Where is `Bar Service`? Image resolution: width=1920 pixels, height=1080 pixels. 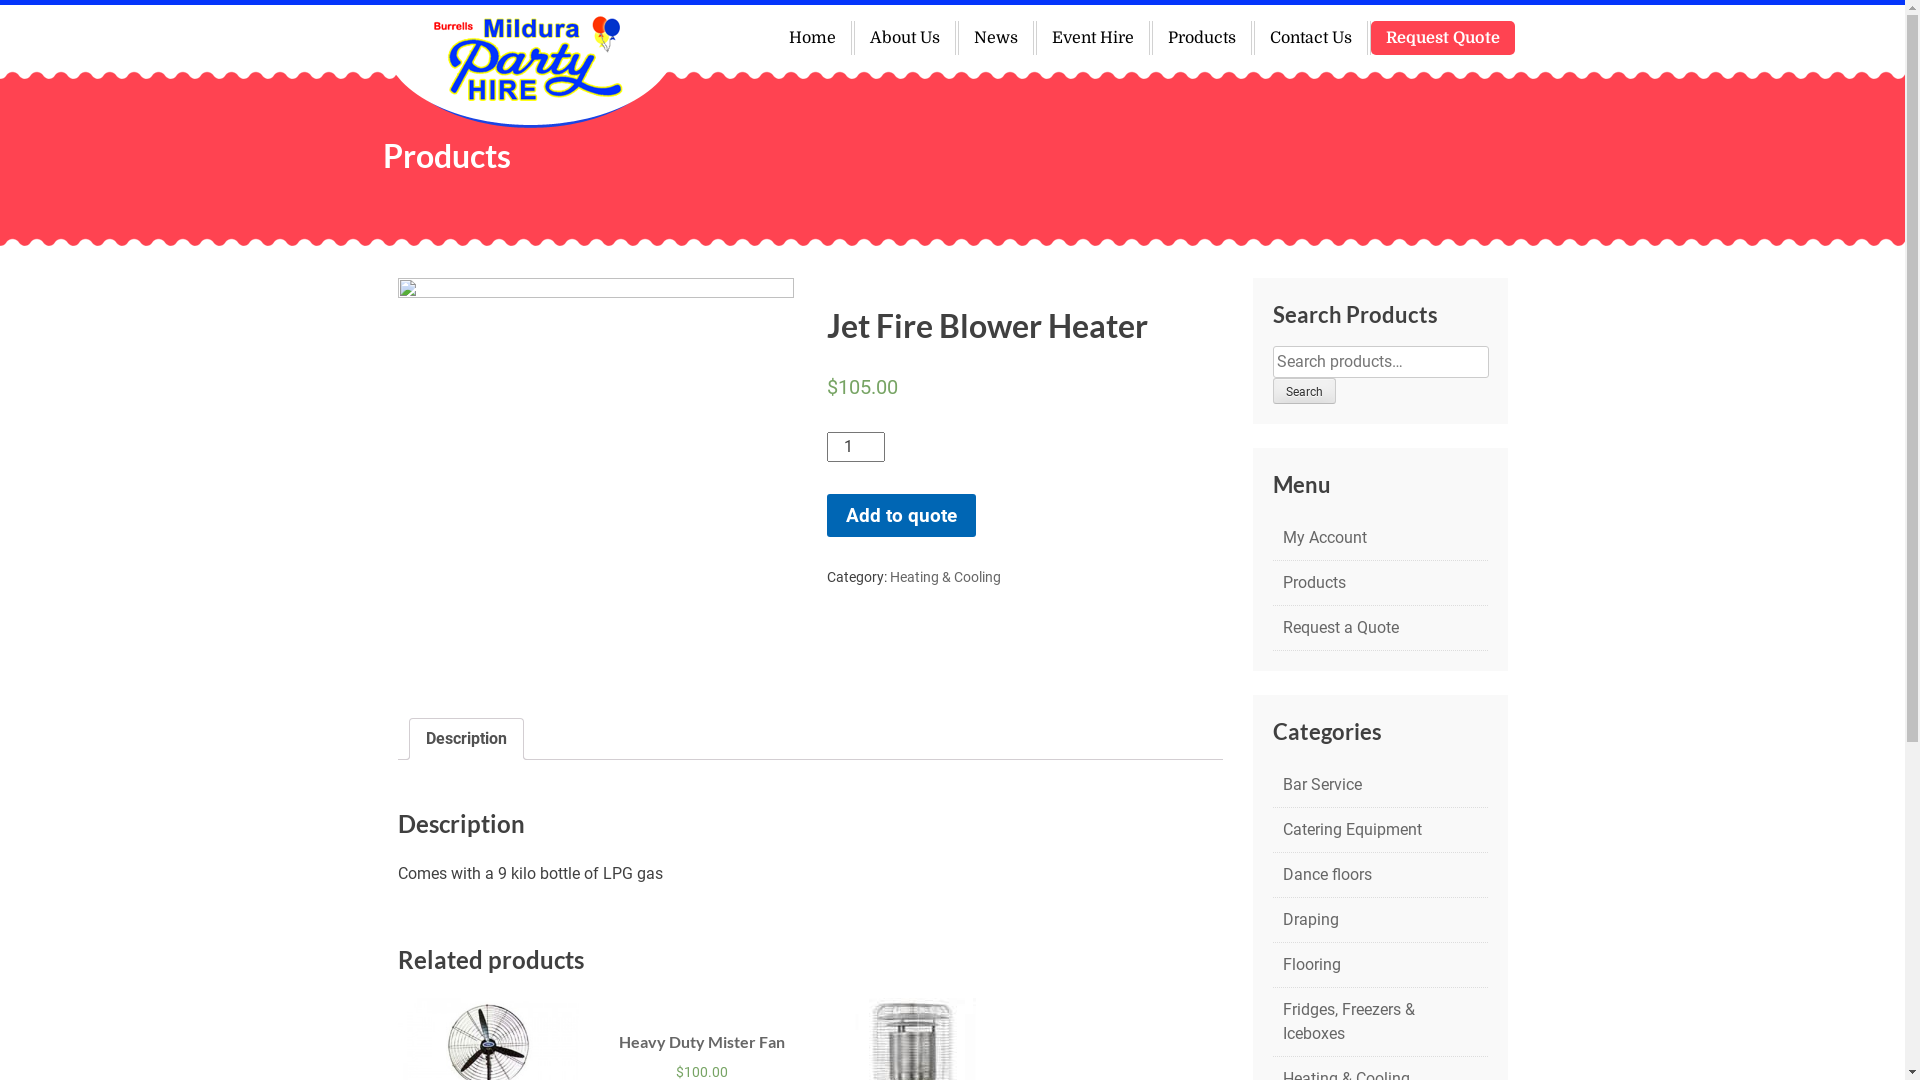
Bar Service is located at coordinates (1380, 785).